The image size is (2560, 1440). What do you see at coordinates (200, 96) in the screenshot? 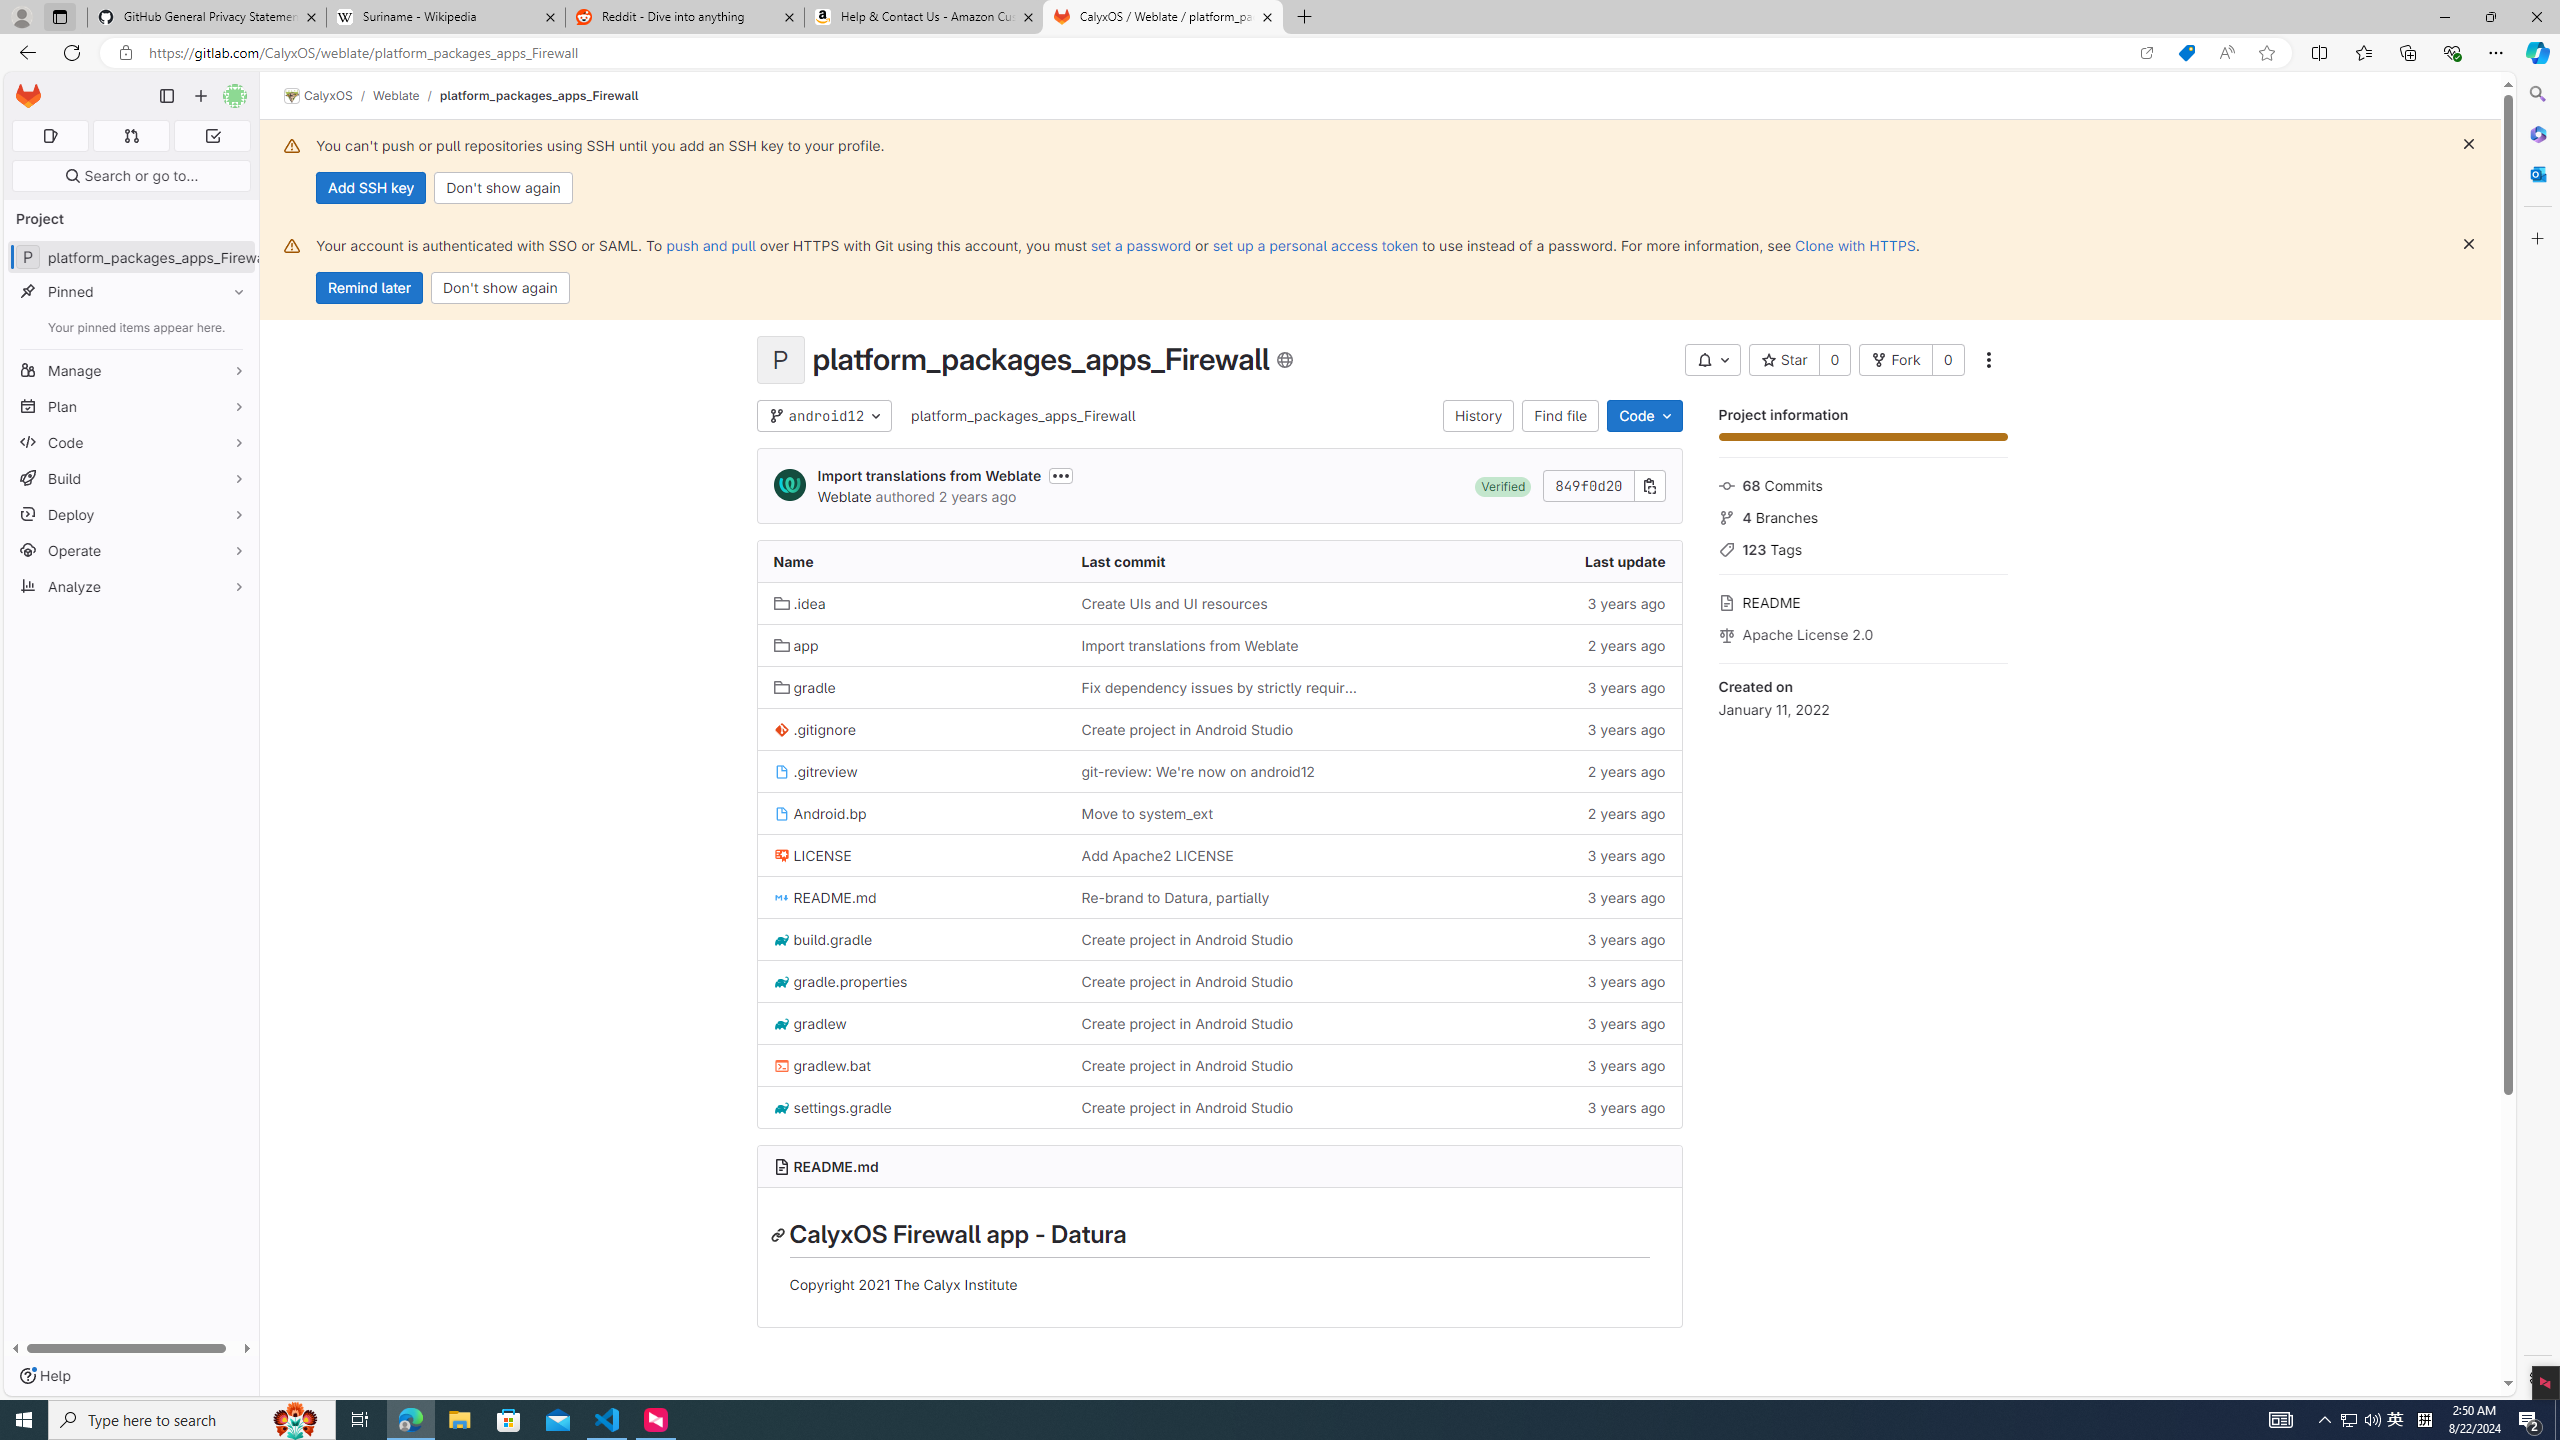
I see `Create new...` at bounding box center [200, 96].